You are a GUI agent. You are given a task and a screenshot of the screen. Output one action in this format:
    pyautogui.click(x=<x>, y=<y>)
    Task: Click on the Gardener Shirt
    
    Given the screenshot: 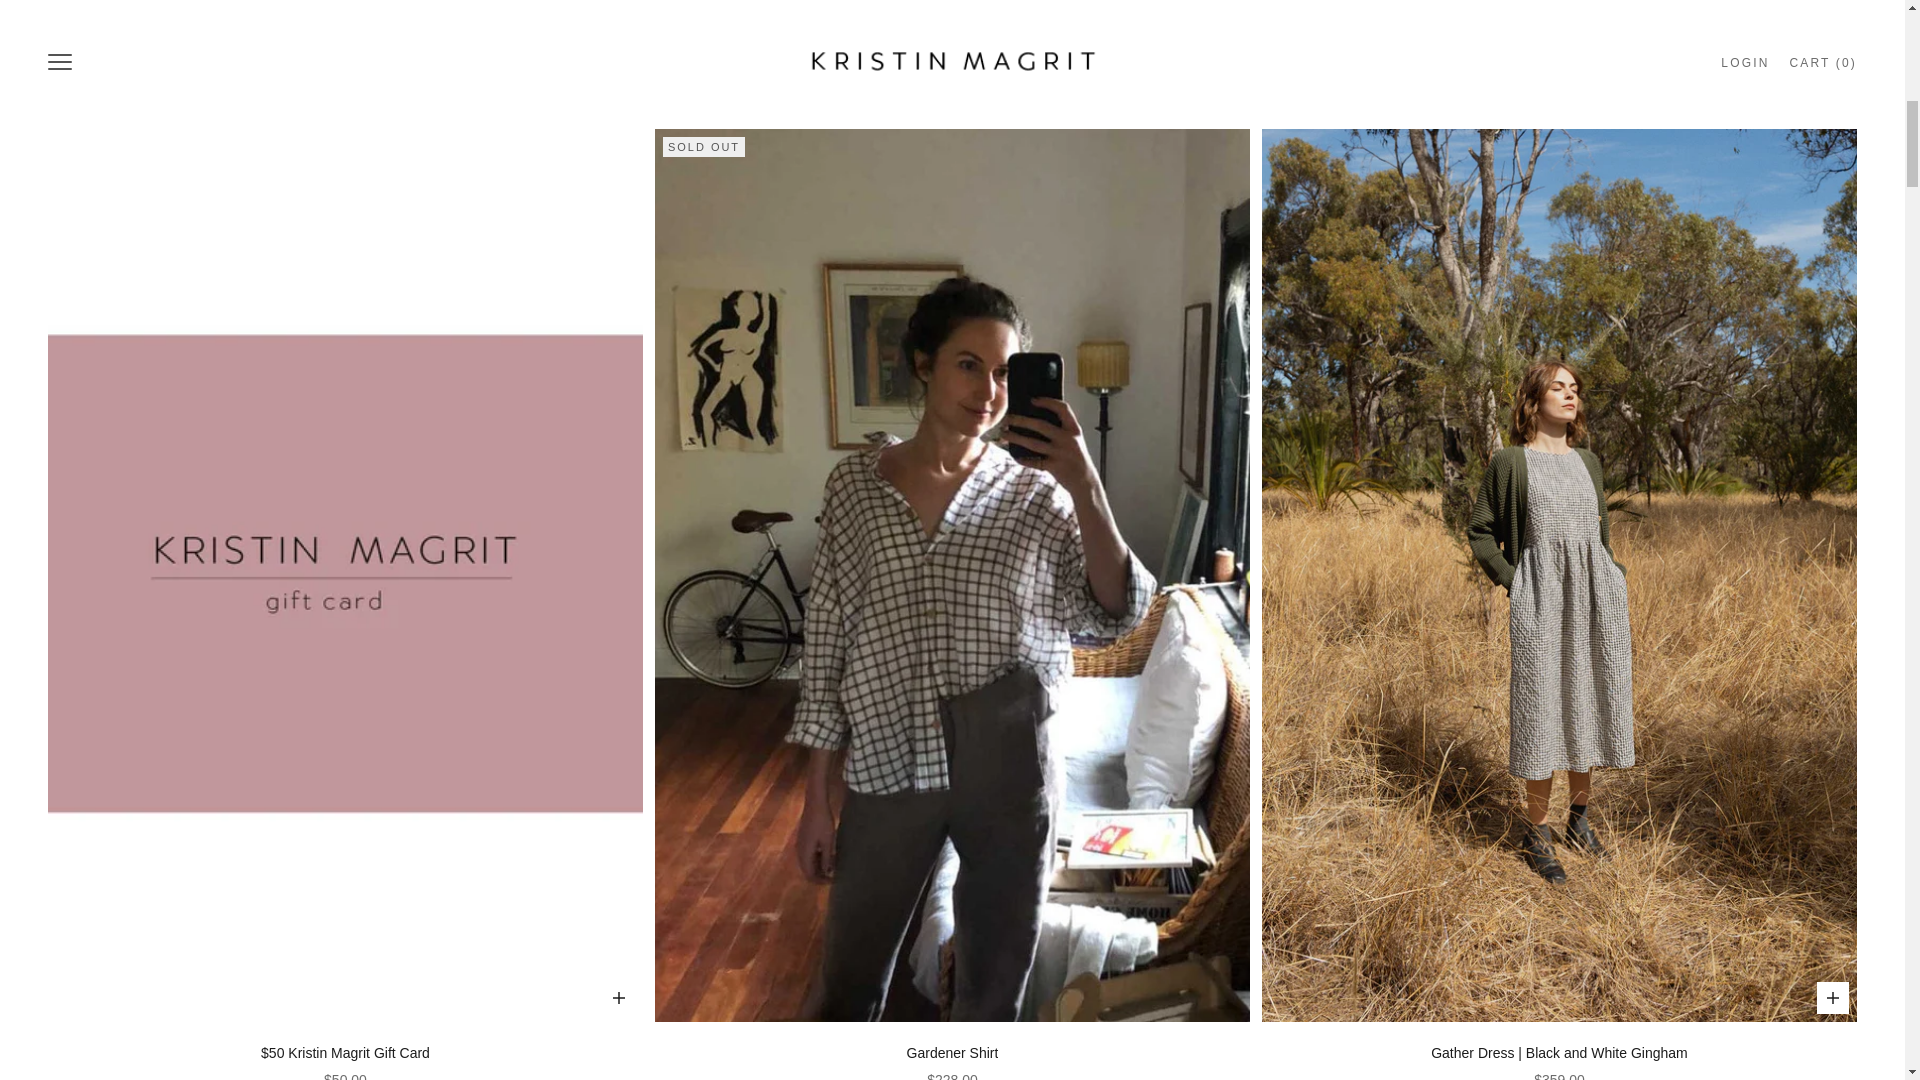 What is the action you would take?
    pyautogui.click(x=952, y=1053)
    